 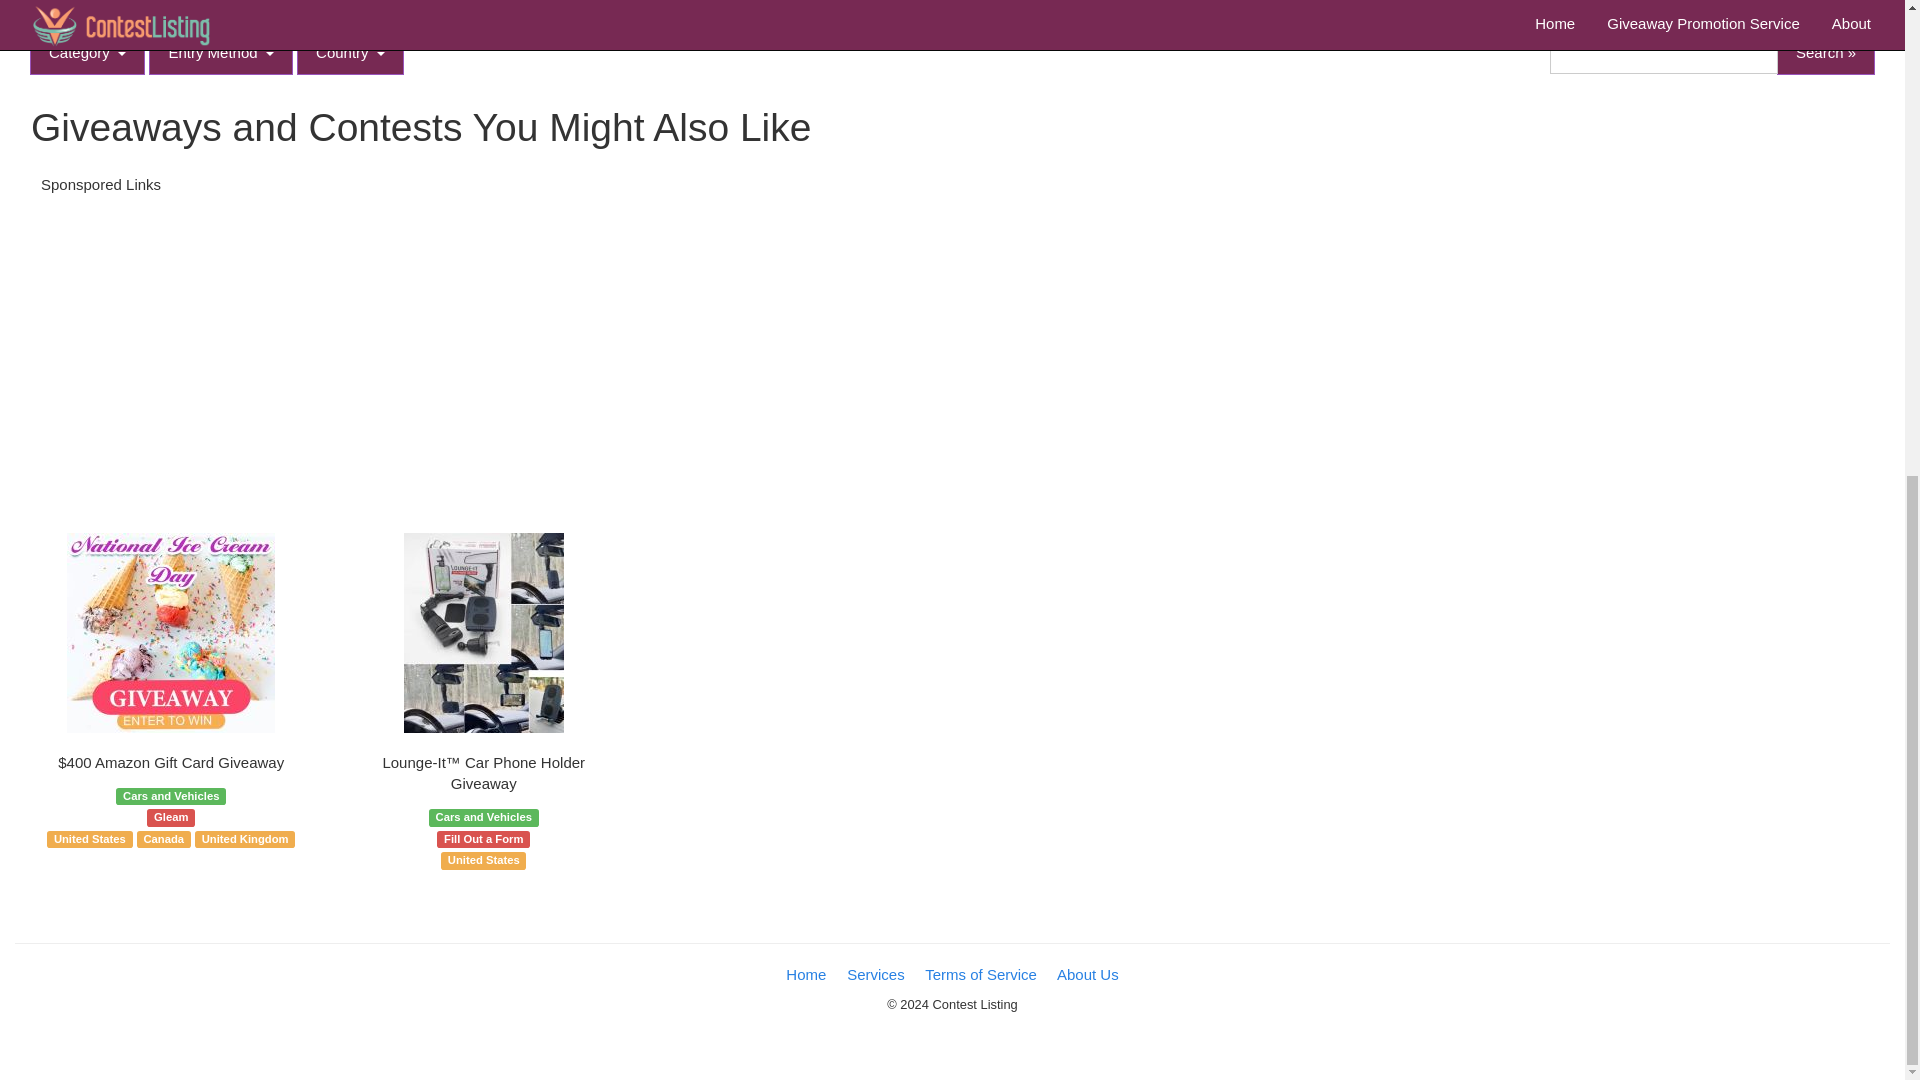 What do you see at coordinates (88, 52) in the screenshot?
I see `Category  ` at bounding box center [88, 52].